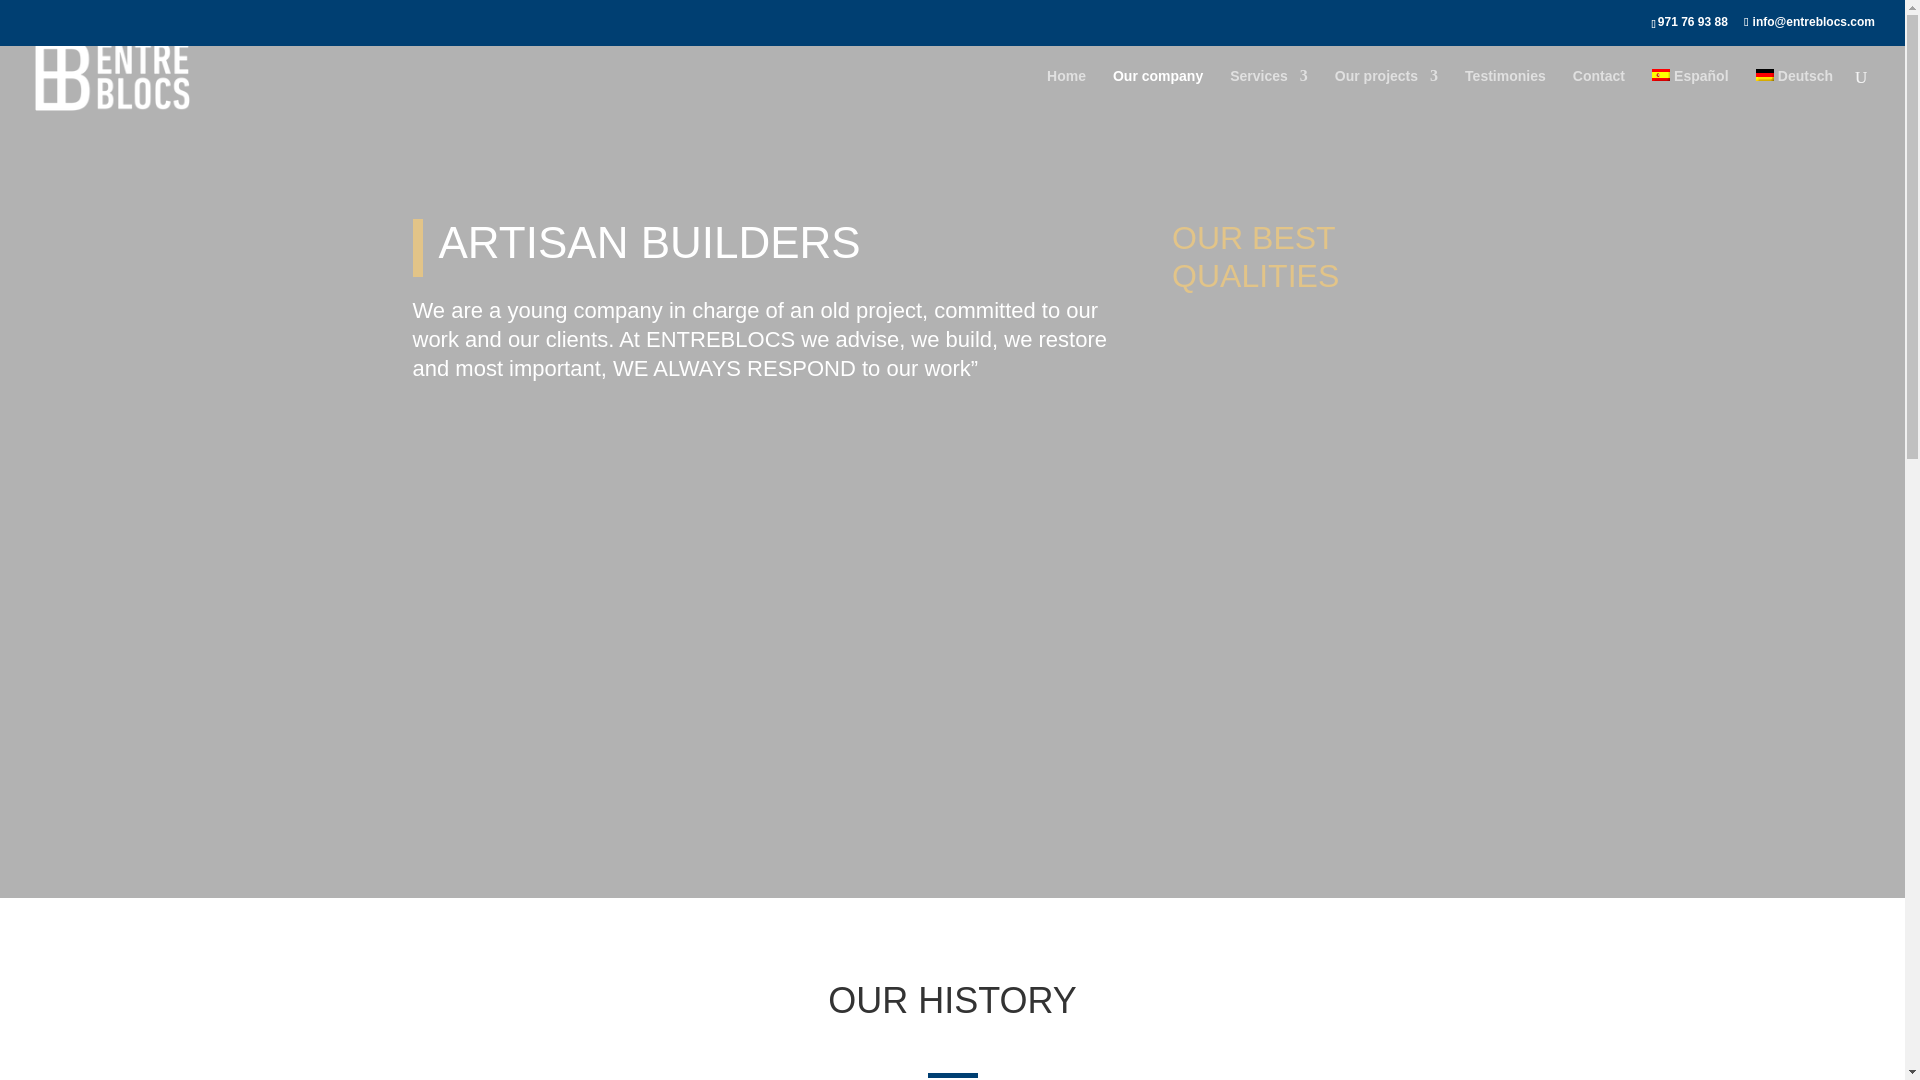 The image size is (1920, 1080). What do you see at coordinates (1386, 96) in the screenshot?
I see `Our projects` at bounding box center [1386, 96].